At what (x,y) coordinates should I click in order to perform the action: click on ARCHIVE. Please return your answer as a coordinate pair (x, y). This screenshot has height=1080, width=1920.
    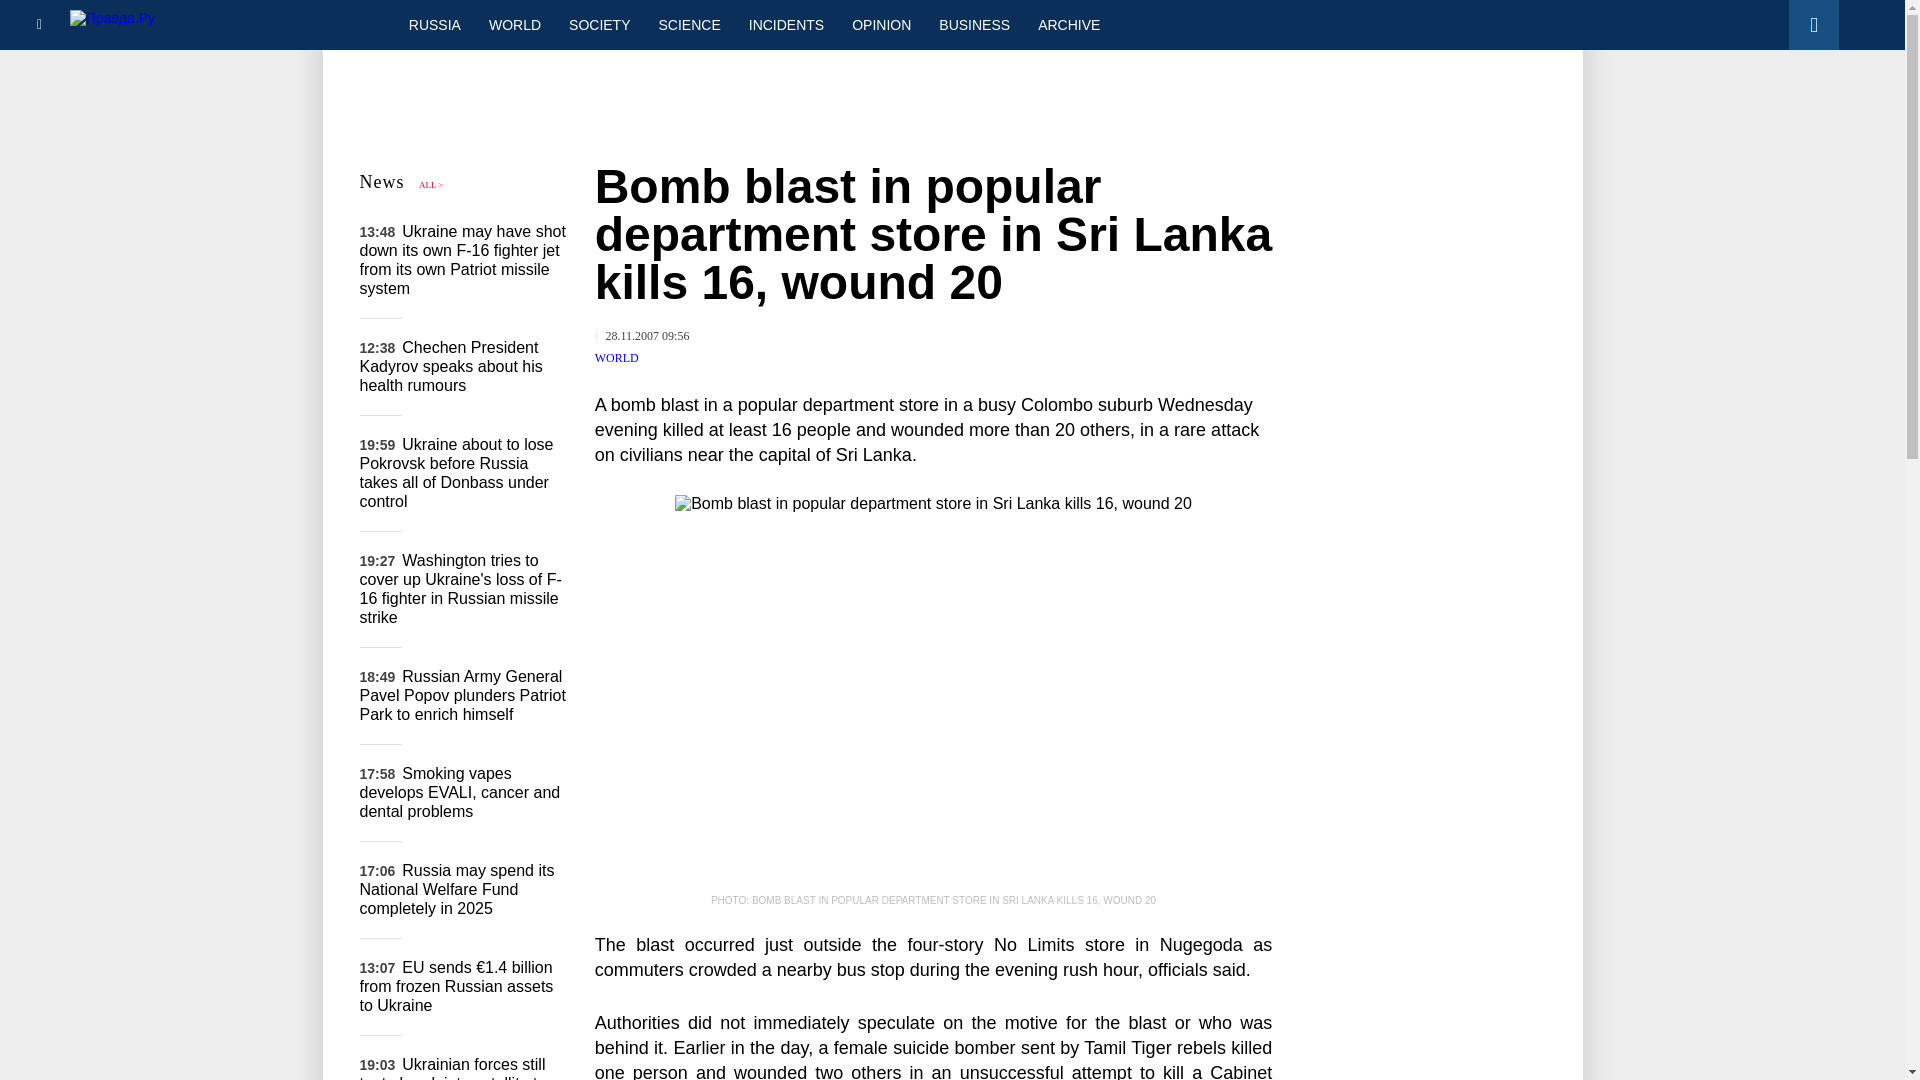
    Looking at the image, I should click on (1068, 24).